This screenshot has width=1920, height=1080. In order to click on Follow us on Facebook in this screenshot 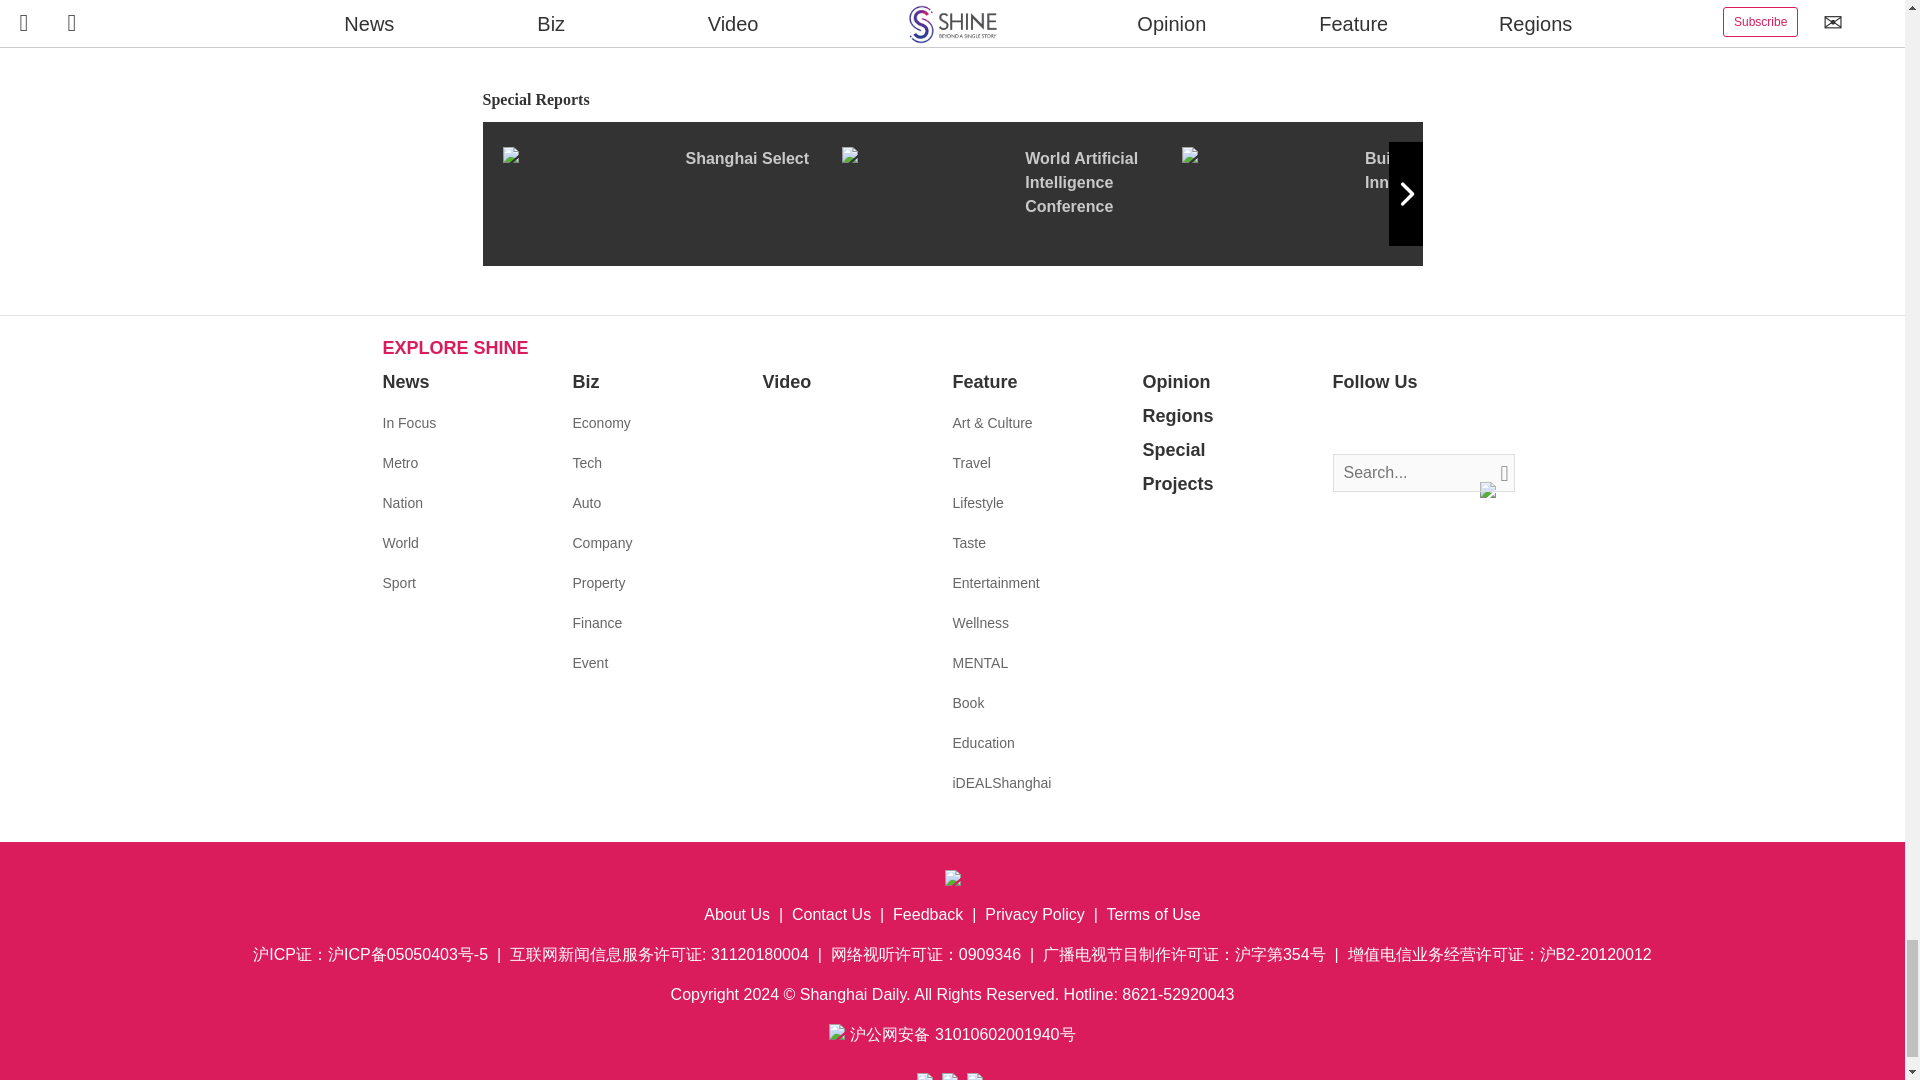, I will do `click(1348, 424)`.